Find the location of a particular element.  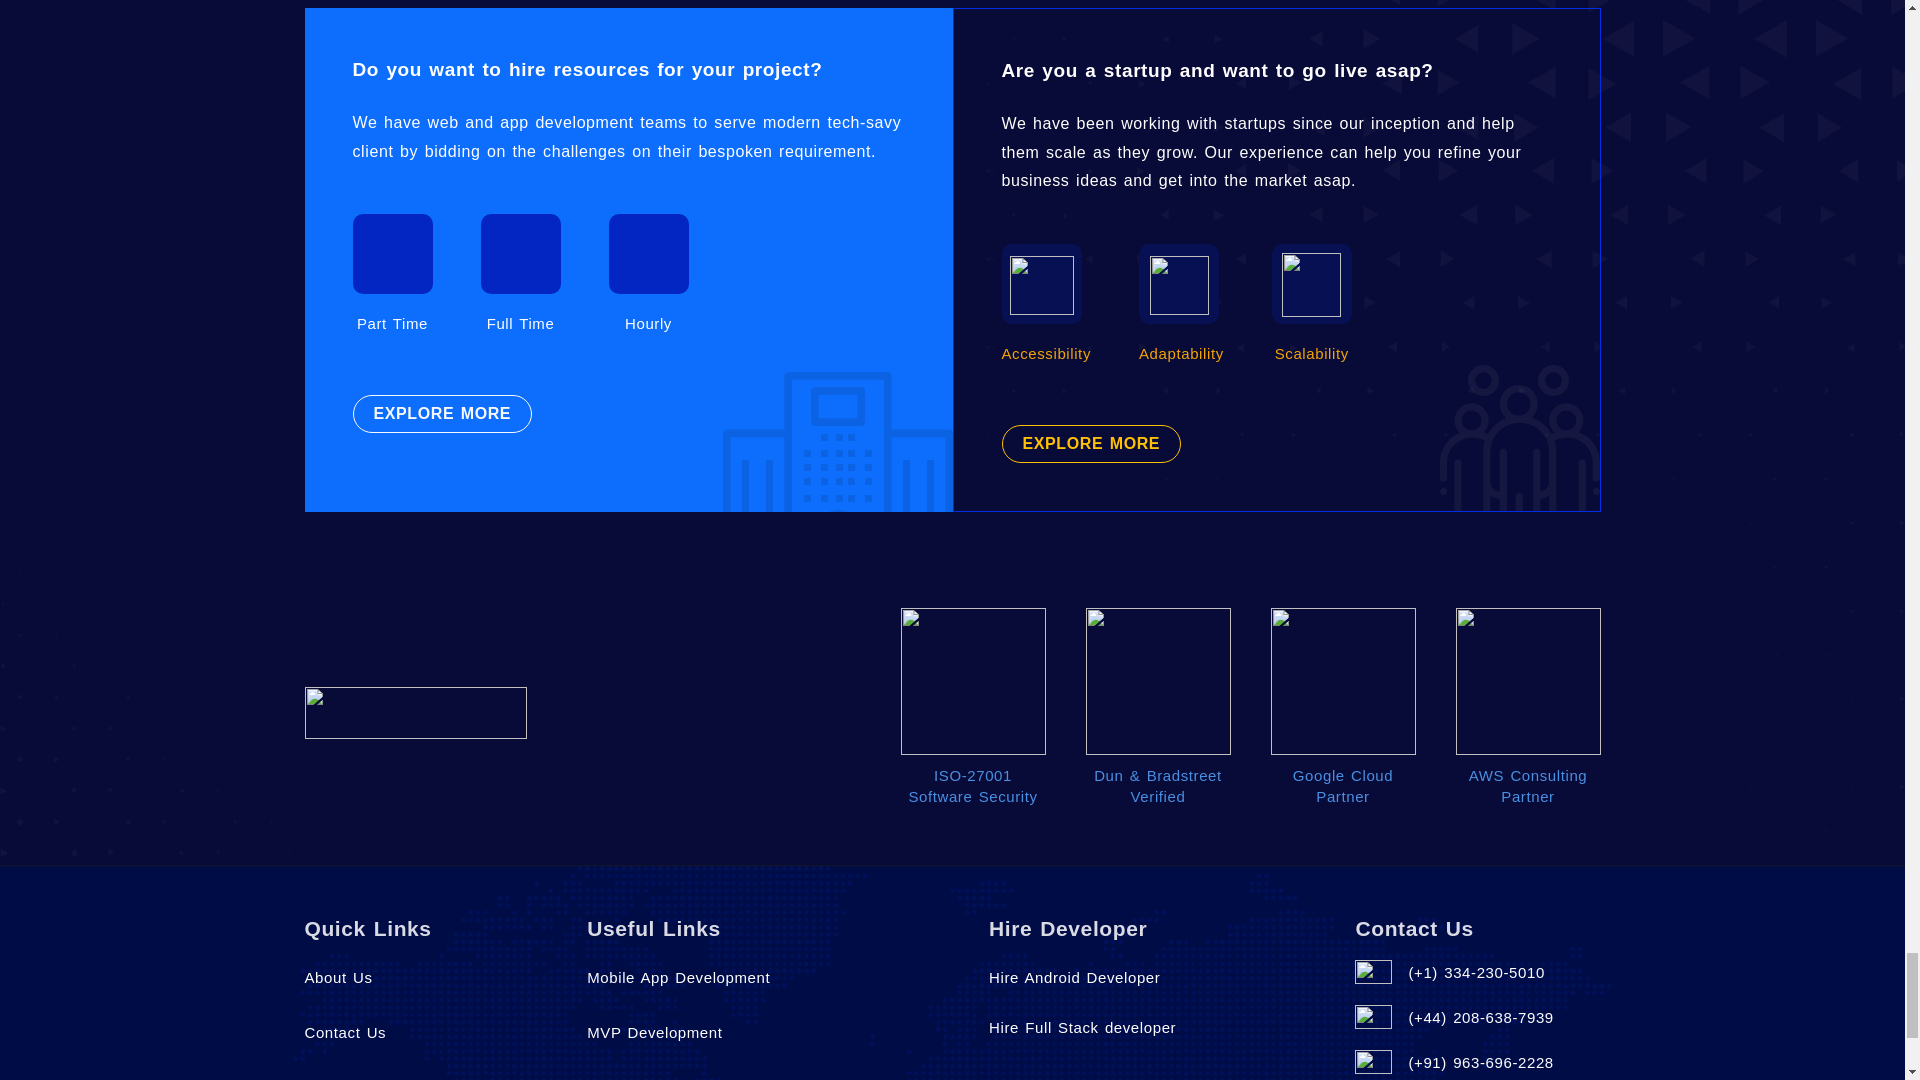

Accessibility is located at coordinates (1041, 285).